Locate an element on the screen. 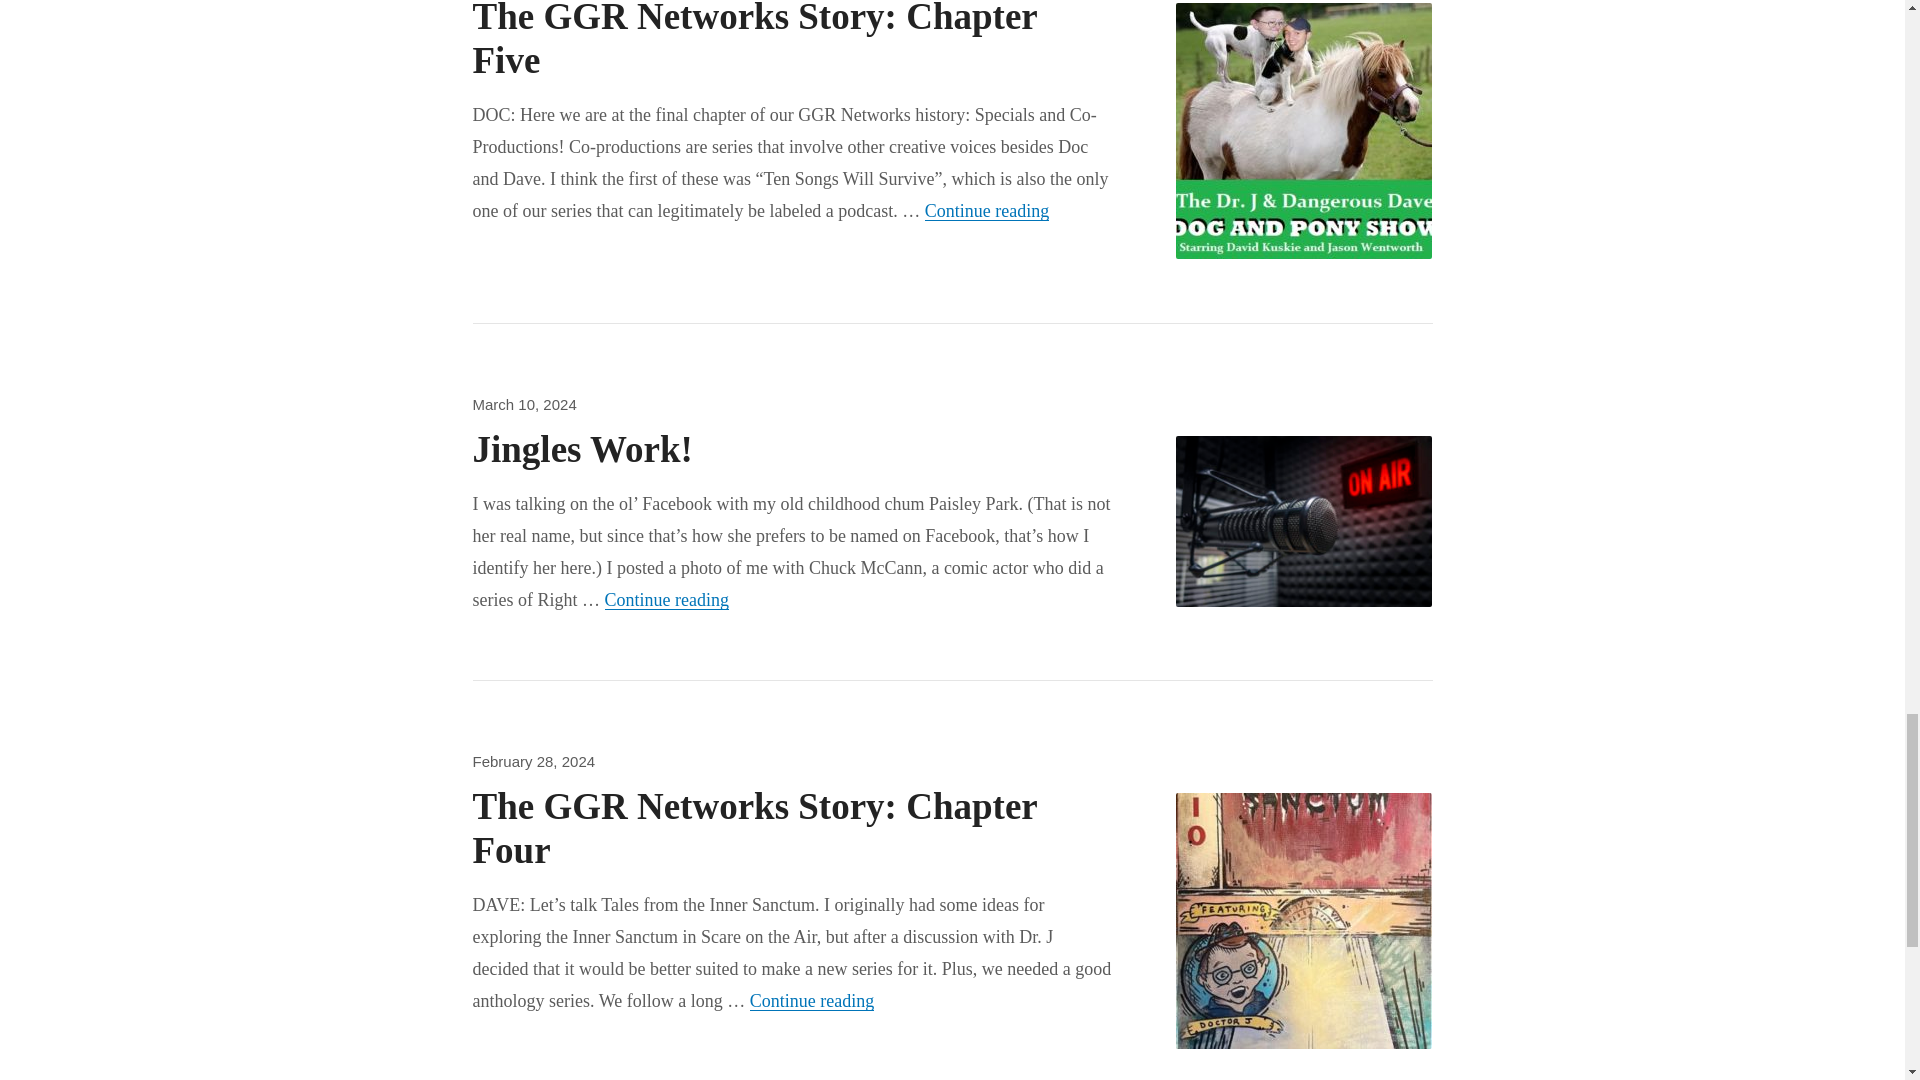 The height and width of the screenshot is (1080, 1920). Jingles Work! is located at coordinates (986, 210).